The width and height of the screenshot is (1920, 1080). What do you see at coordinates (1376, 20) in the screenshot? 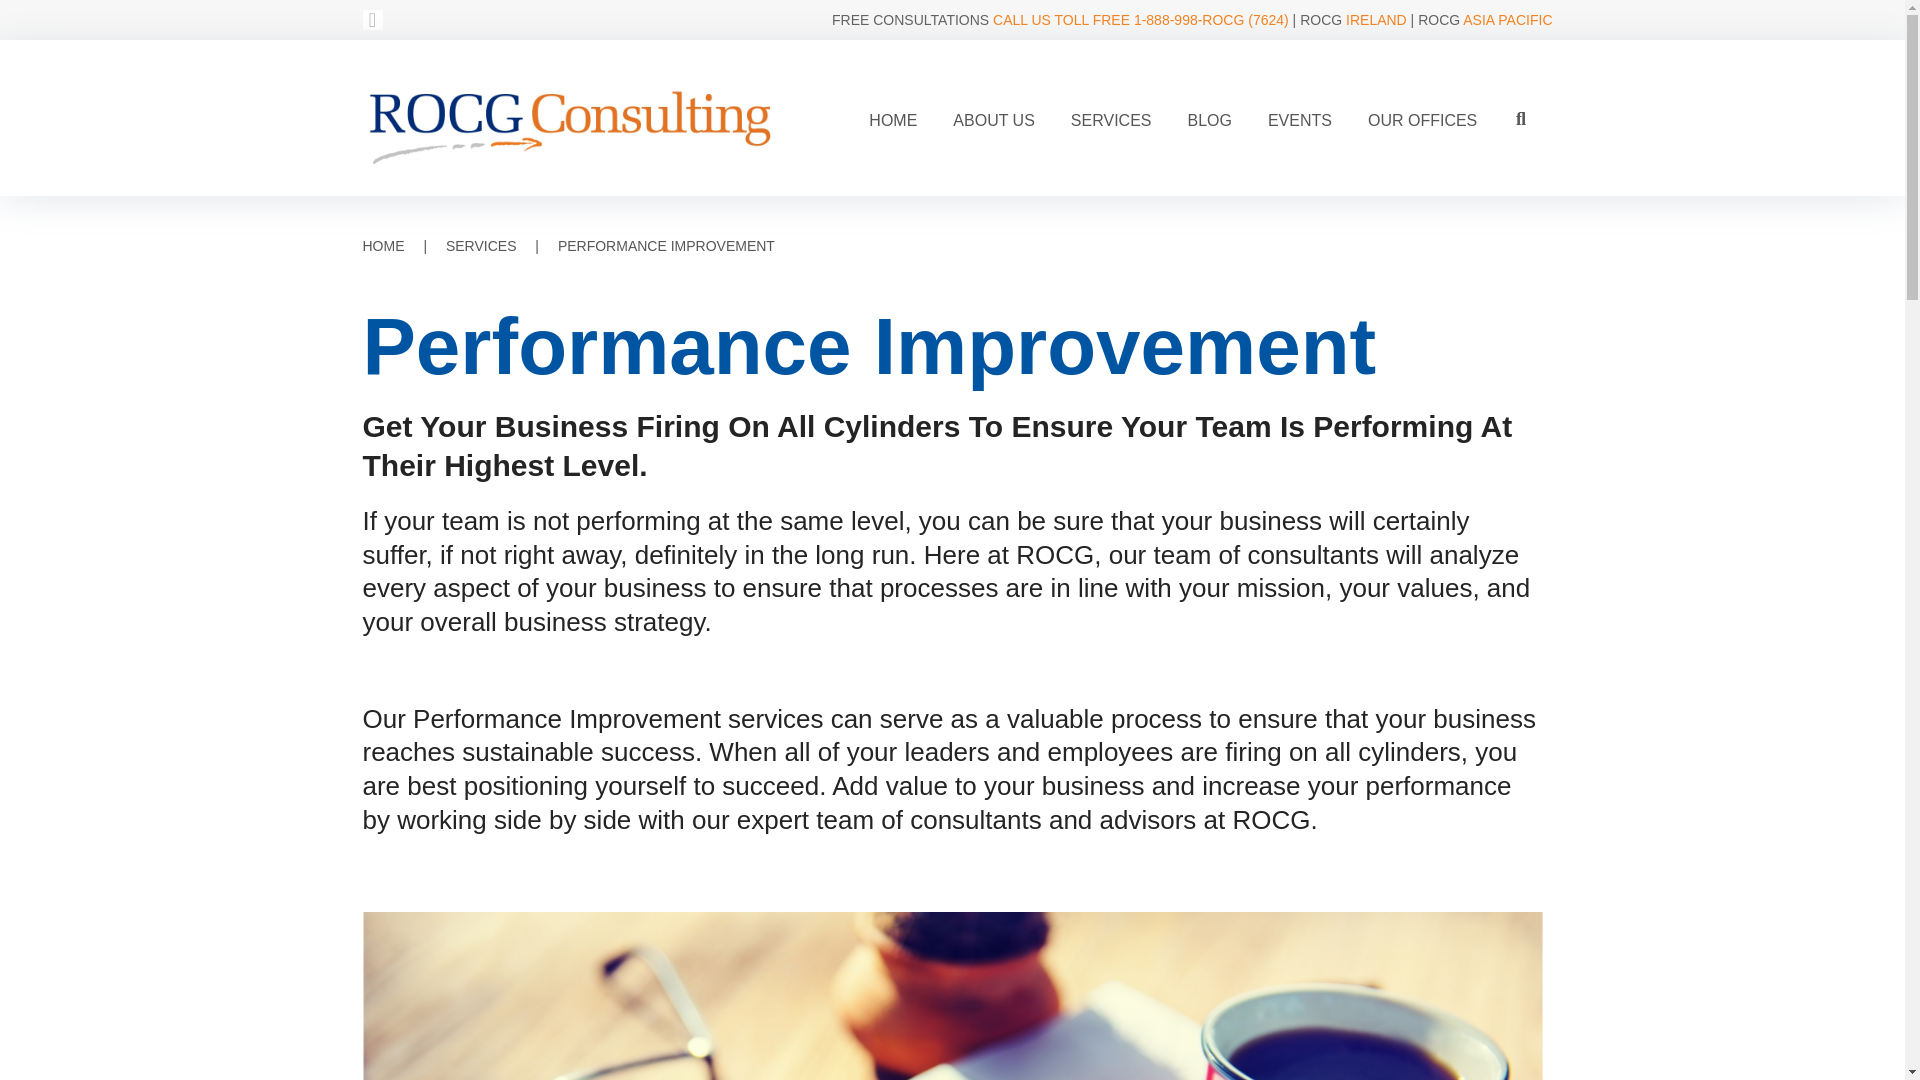
I see `IRELAND` at bounding box center [1376, 20].